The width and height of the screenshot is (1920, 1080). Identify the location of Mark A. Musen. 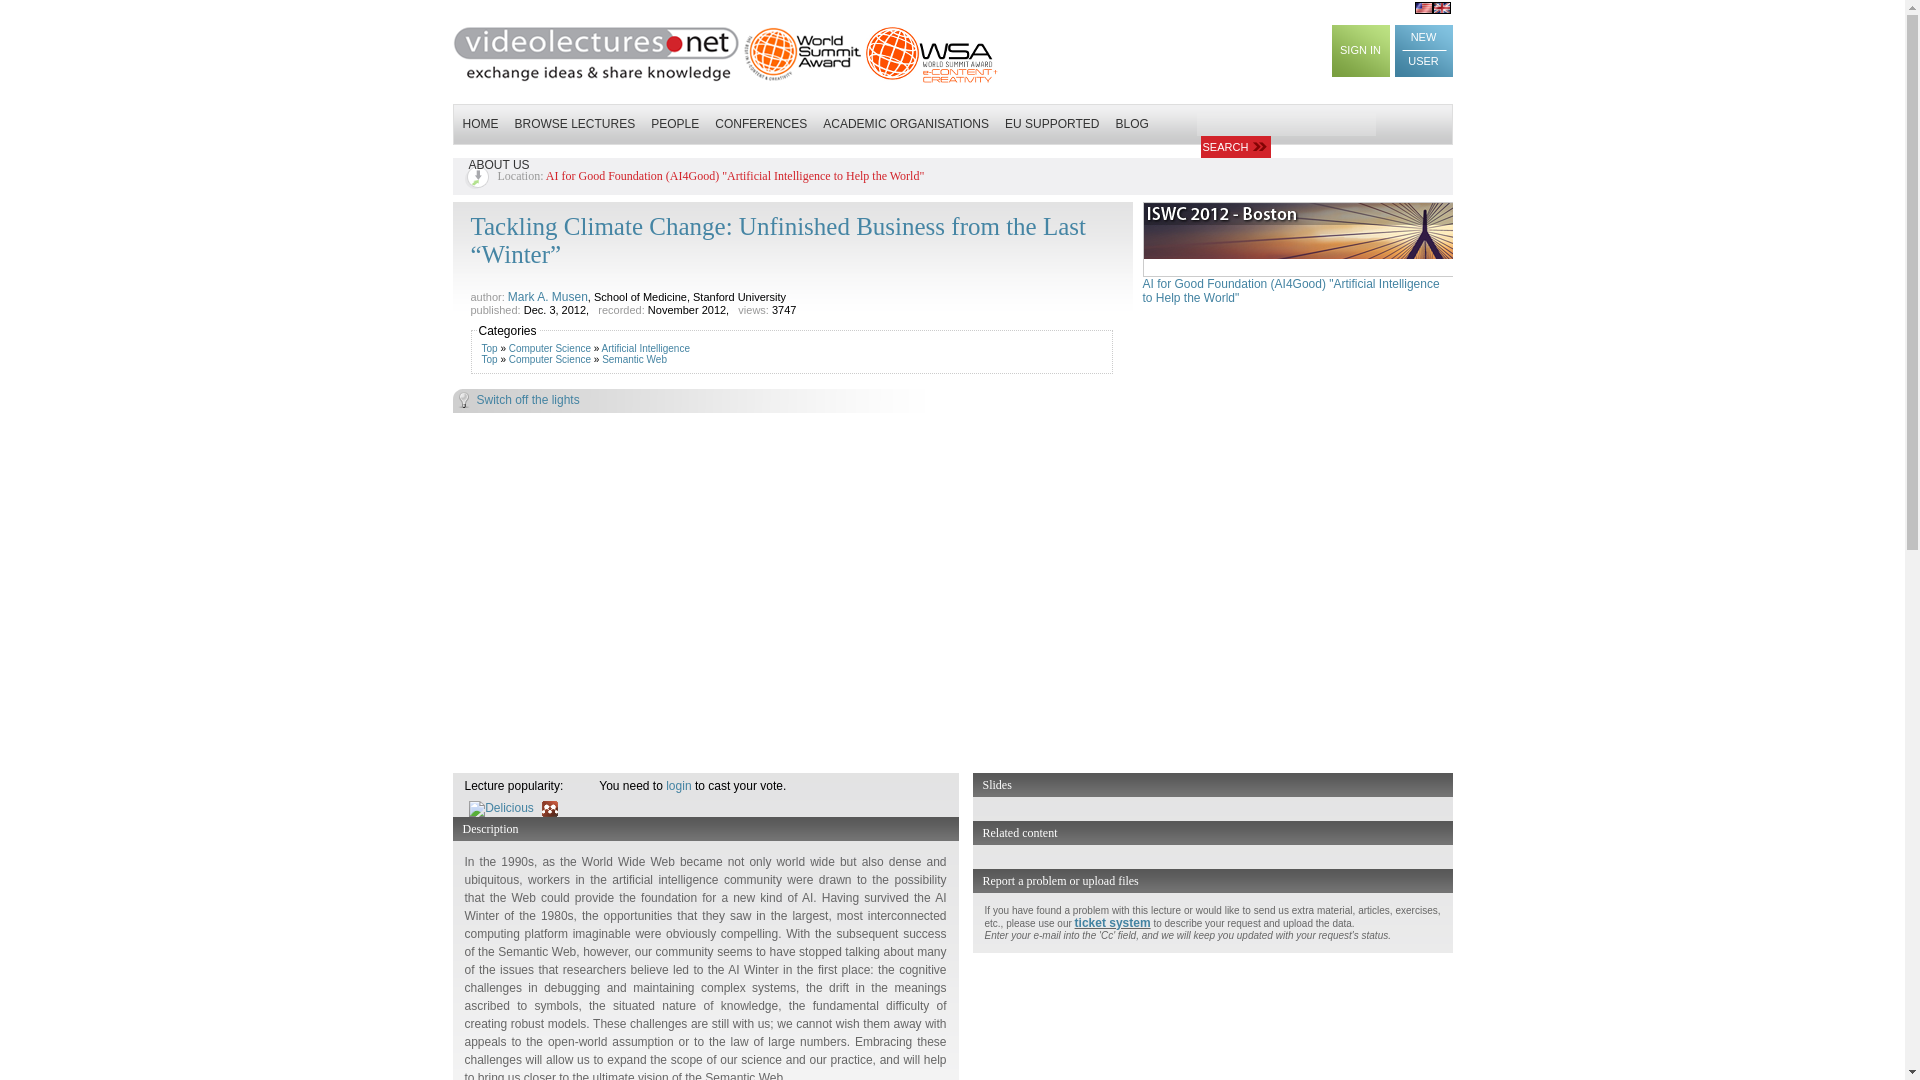
(548, 296).